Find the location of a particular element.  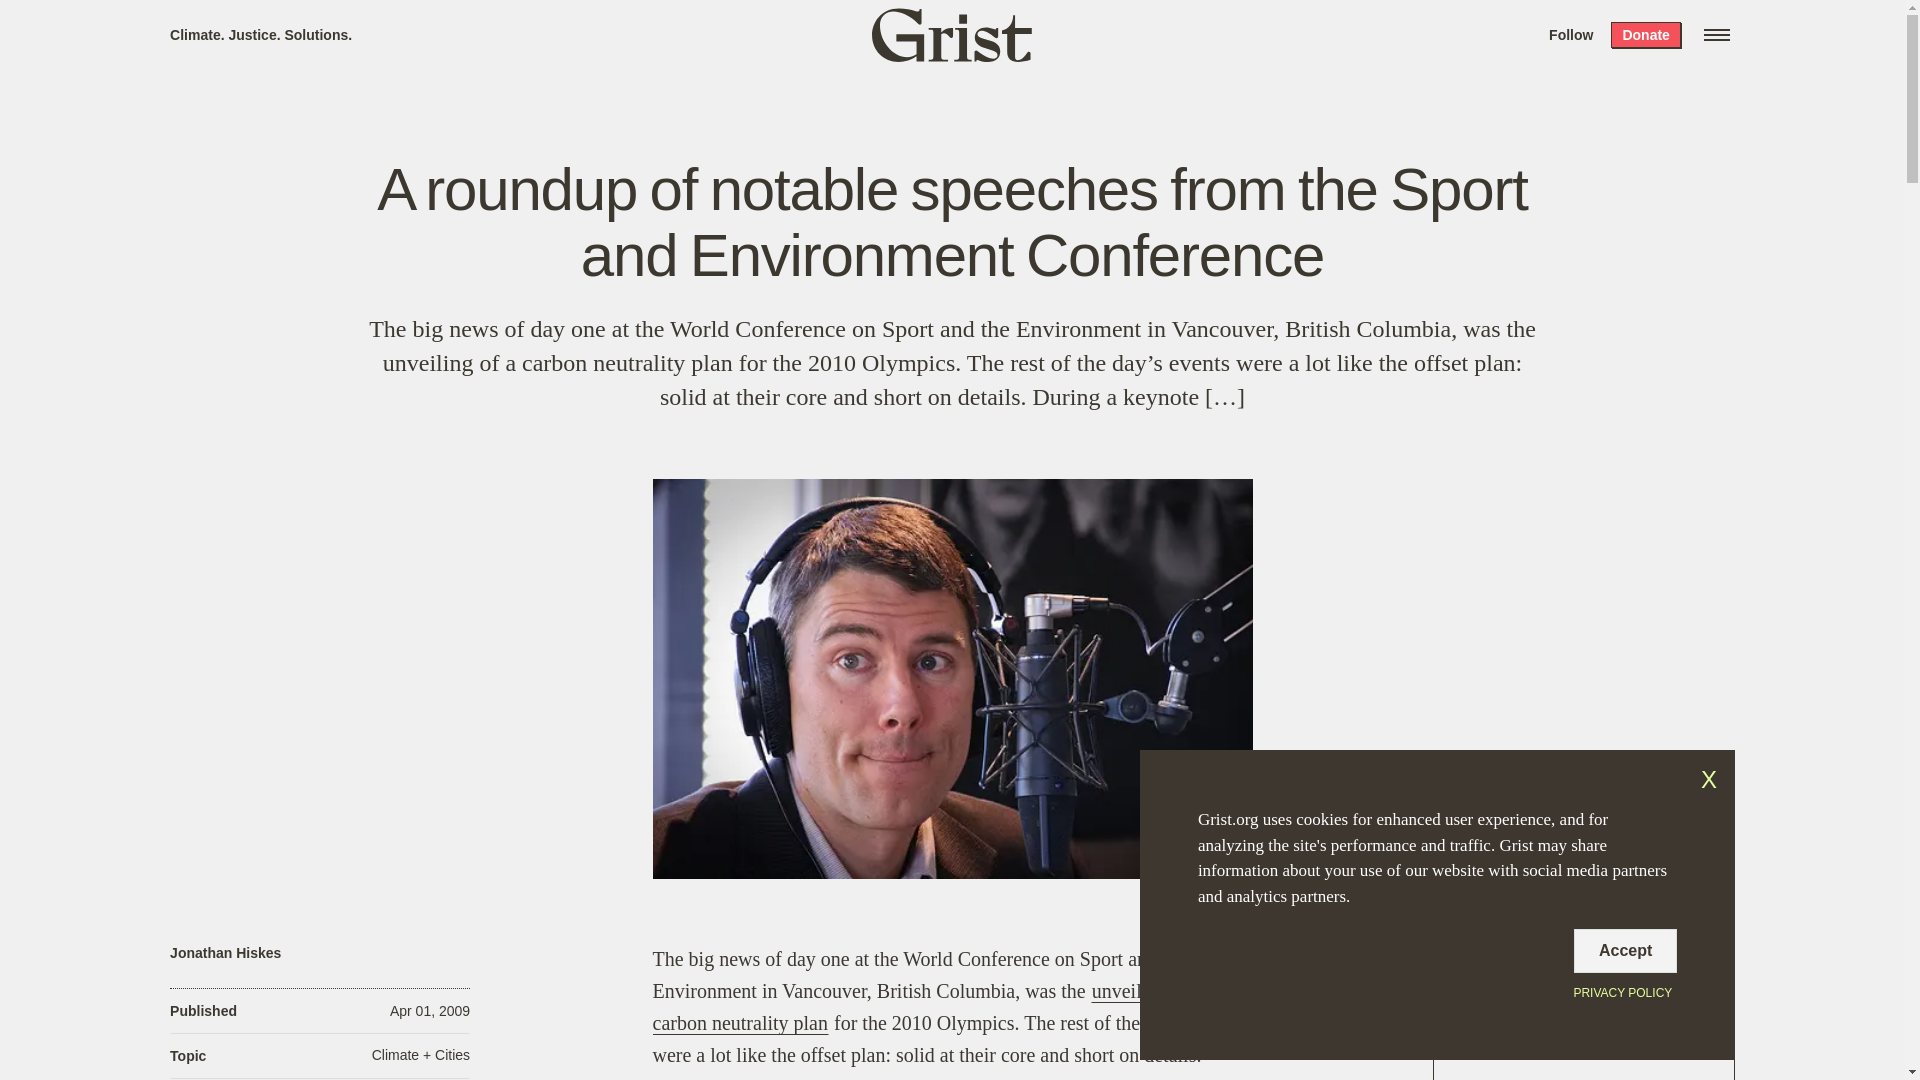

Grist home is located at coordinates (952, 34).